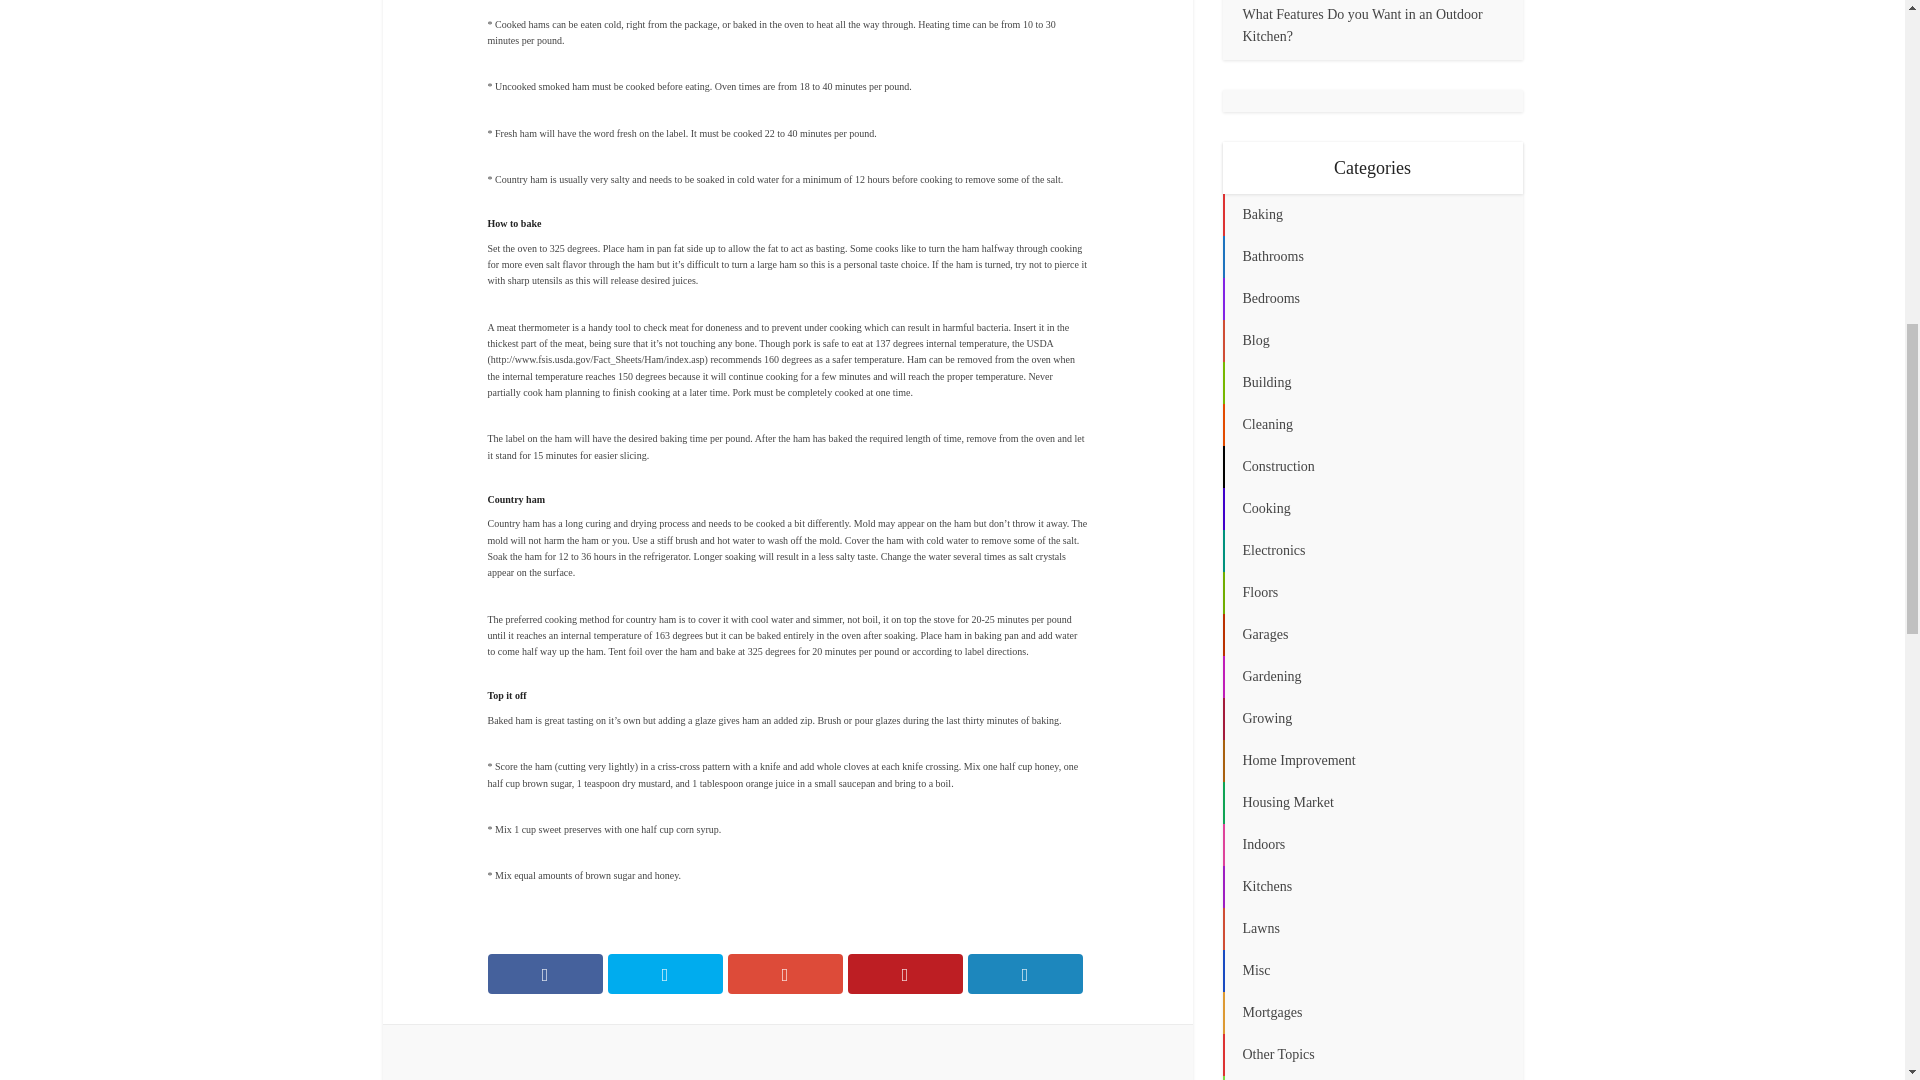 The width and height of the screenshot is (1920, 1080). I want to click on How to Bake Lasagna?, so click(589, 1062).